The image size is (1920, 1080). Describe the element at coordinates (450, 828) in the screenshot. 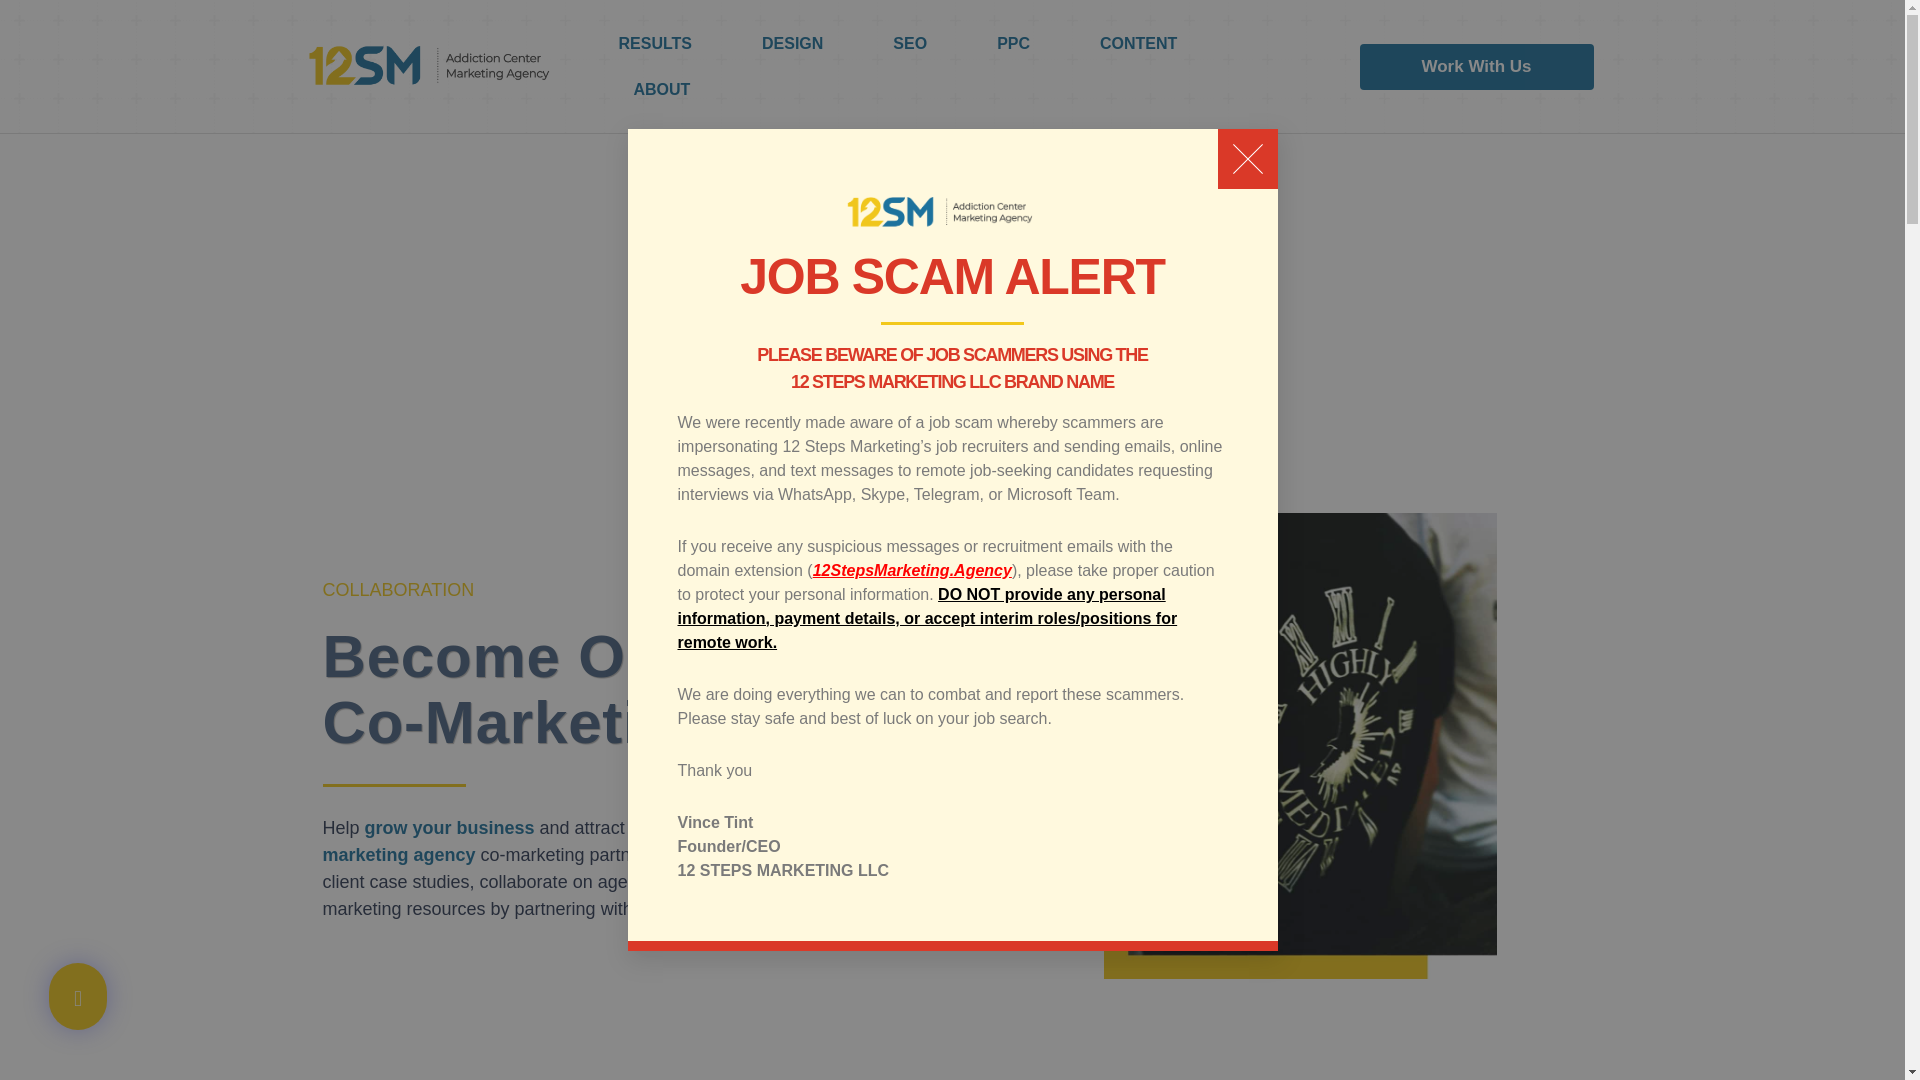

I see `grow your business` at that location.